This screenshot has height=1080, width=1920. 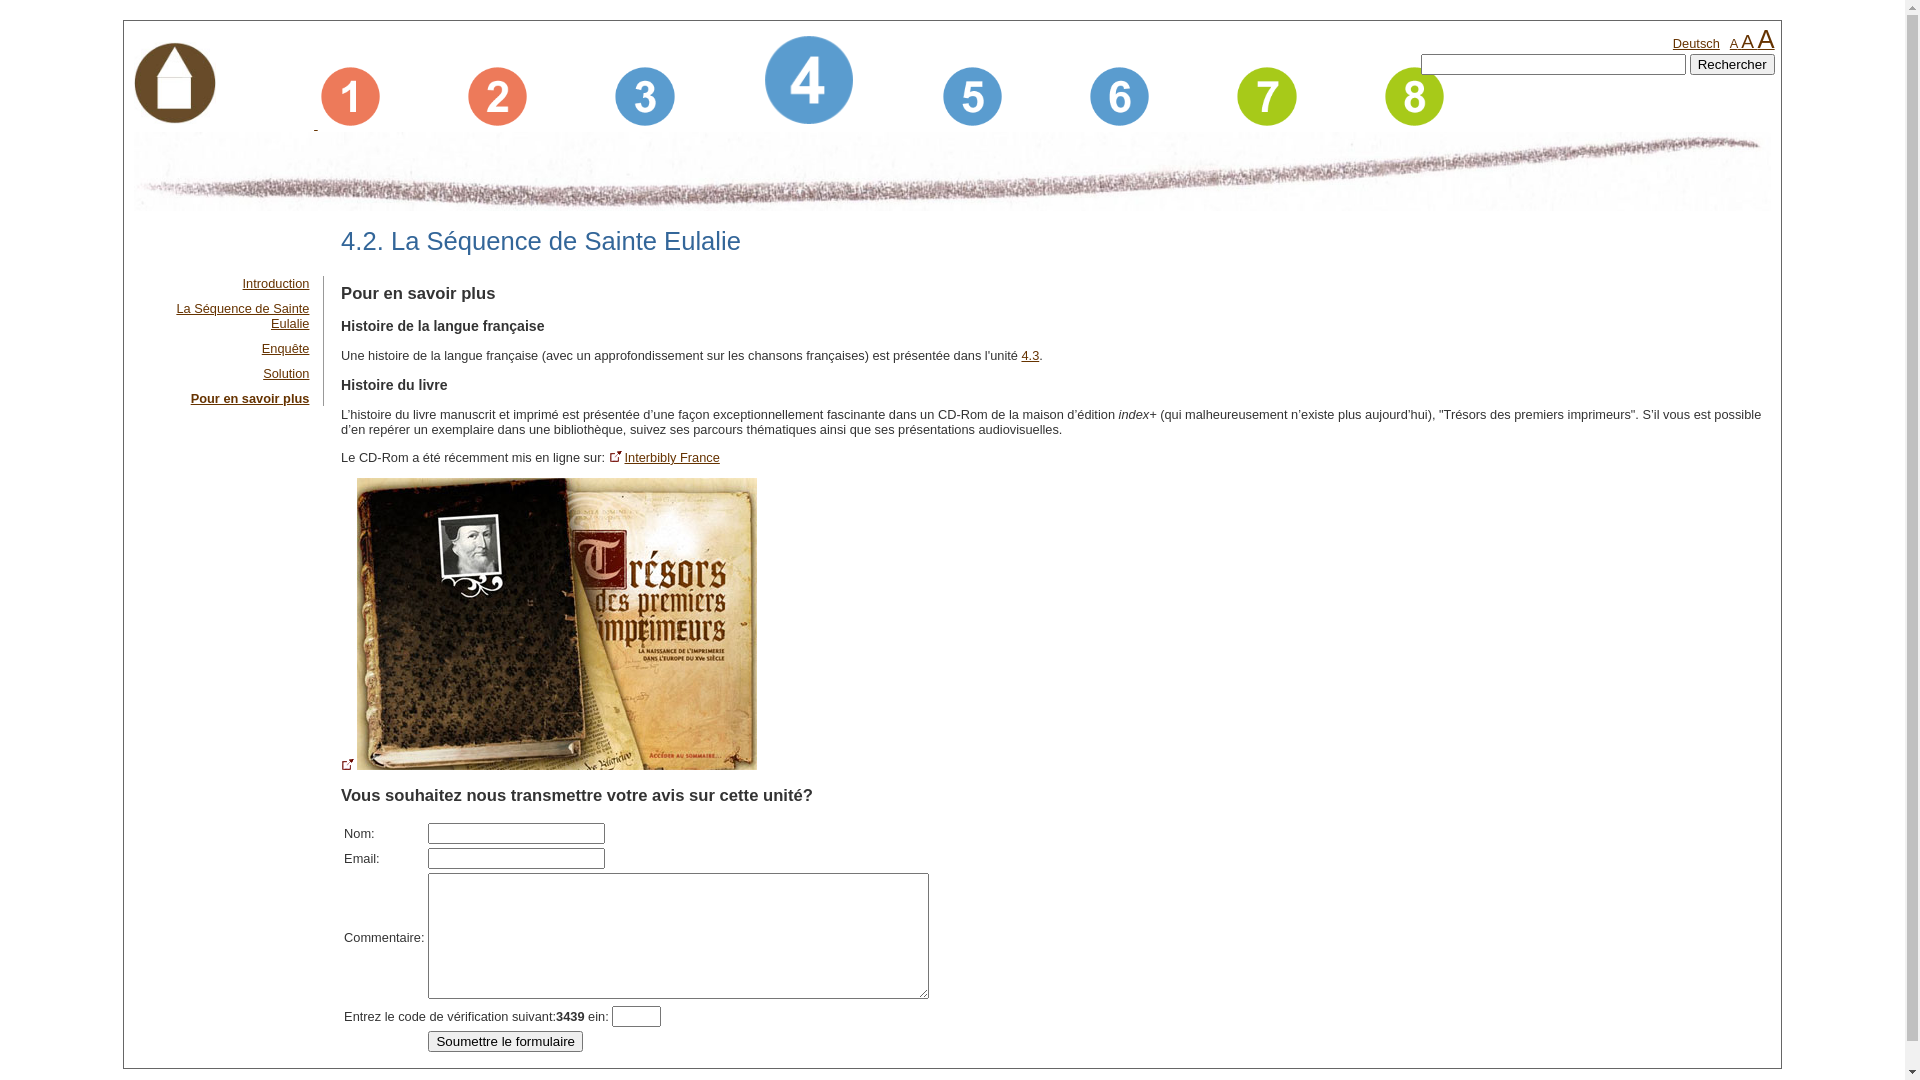 I want to click on A, so click(x=1766, y=39).